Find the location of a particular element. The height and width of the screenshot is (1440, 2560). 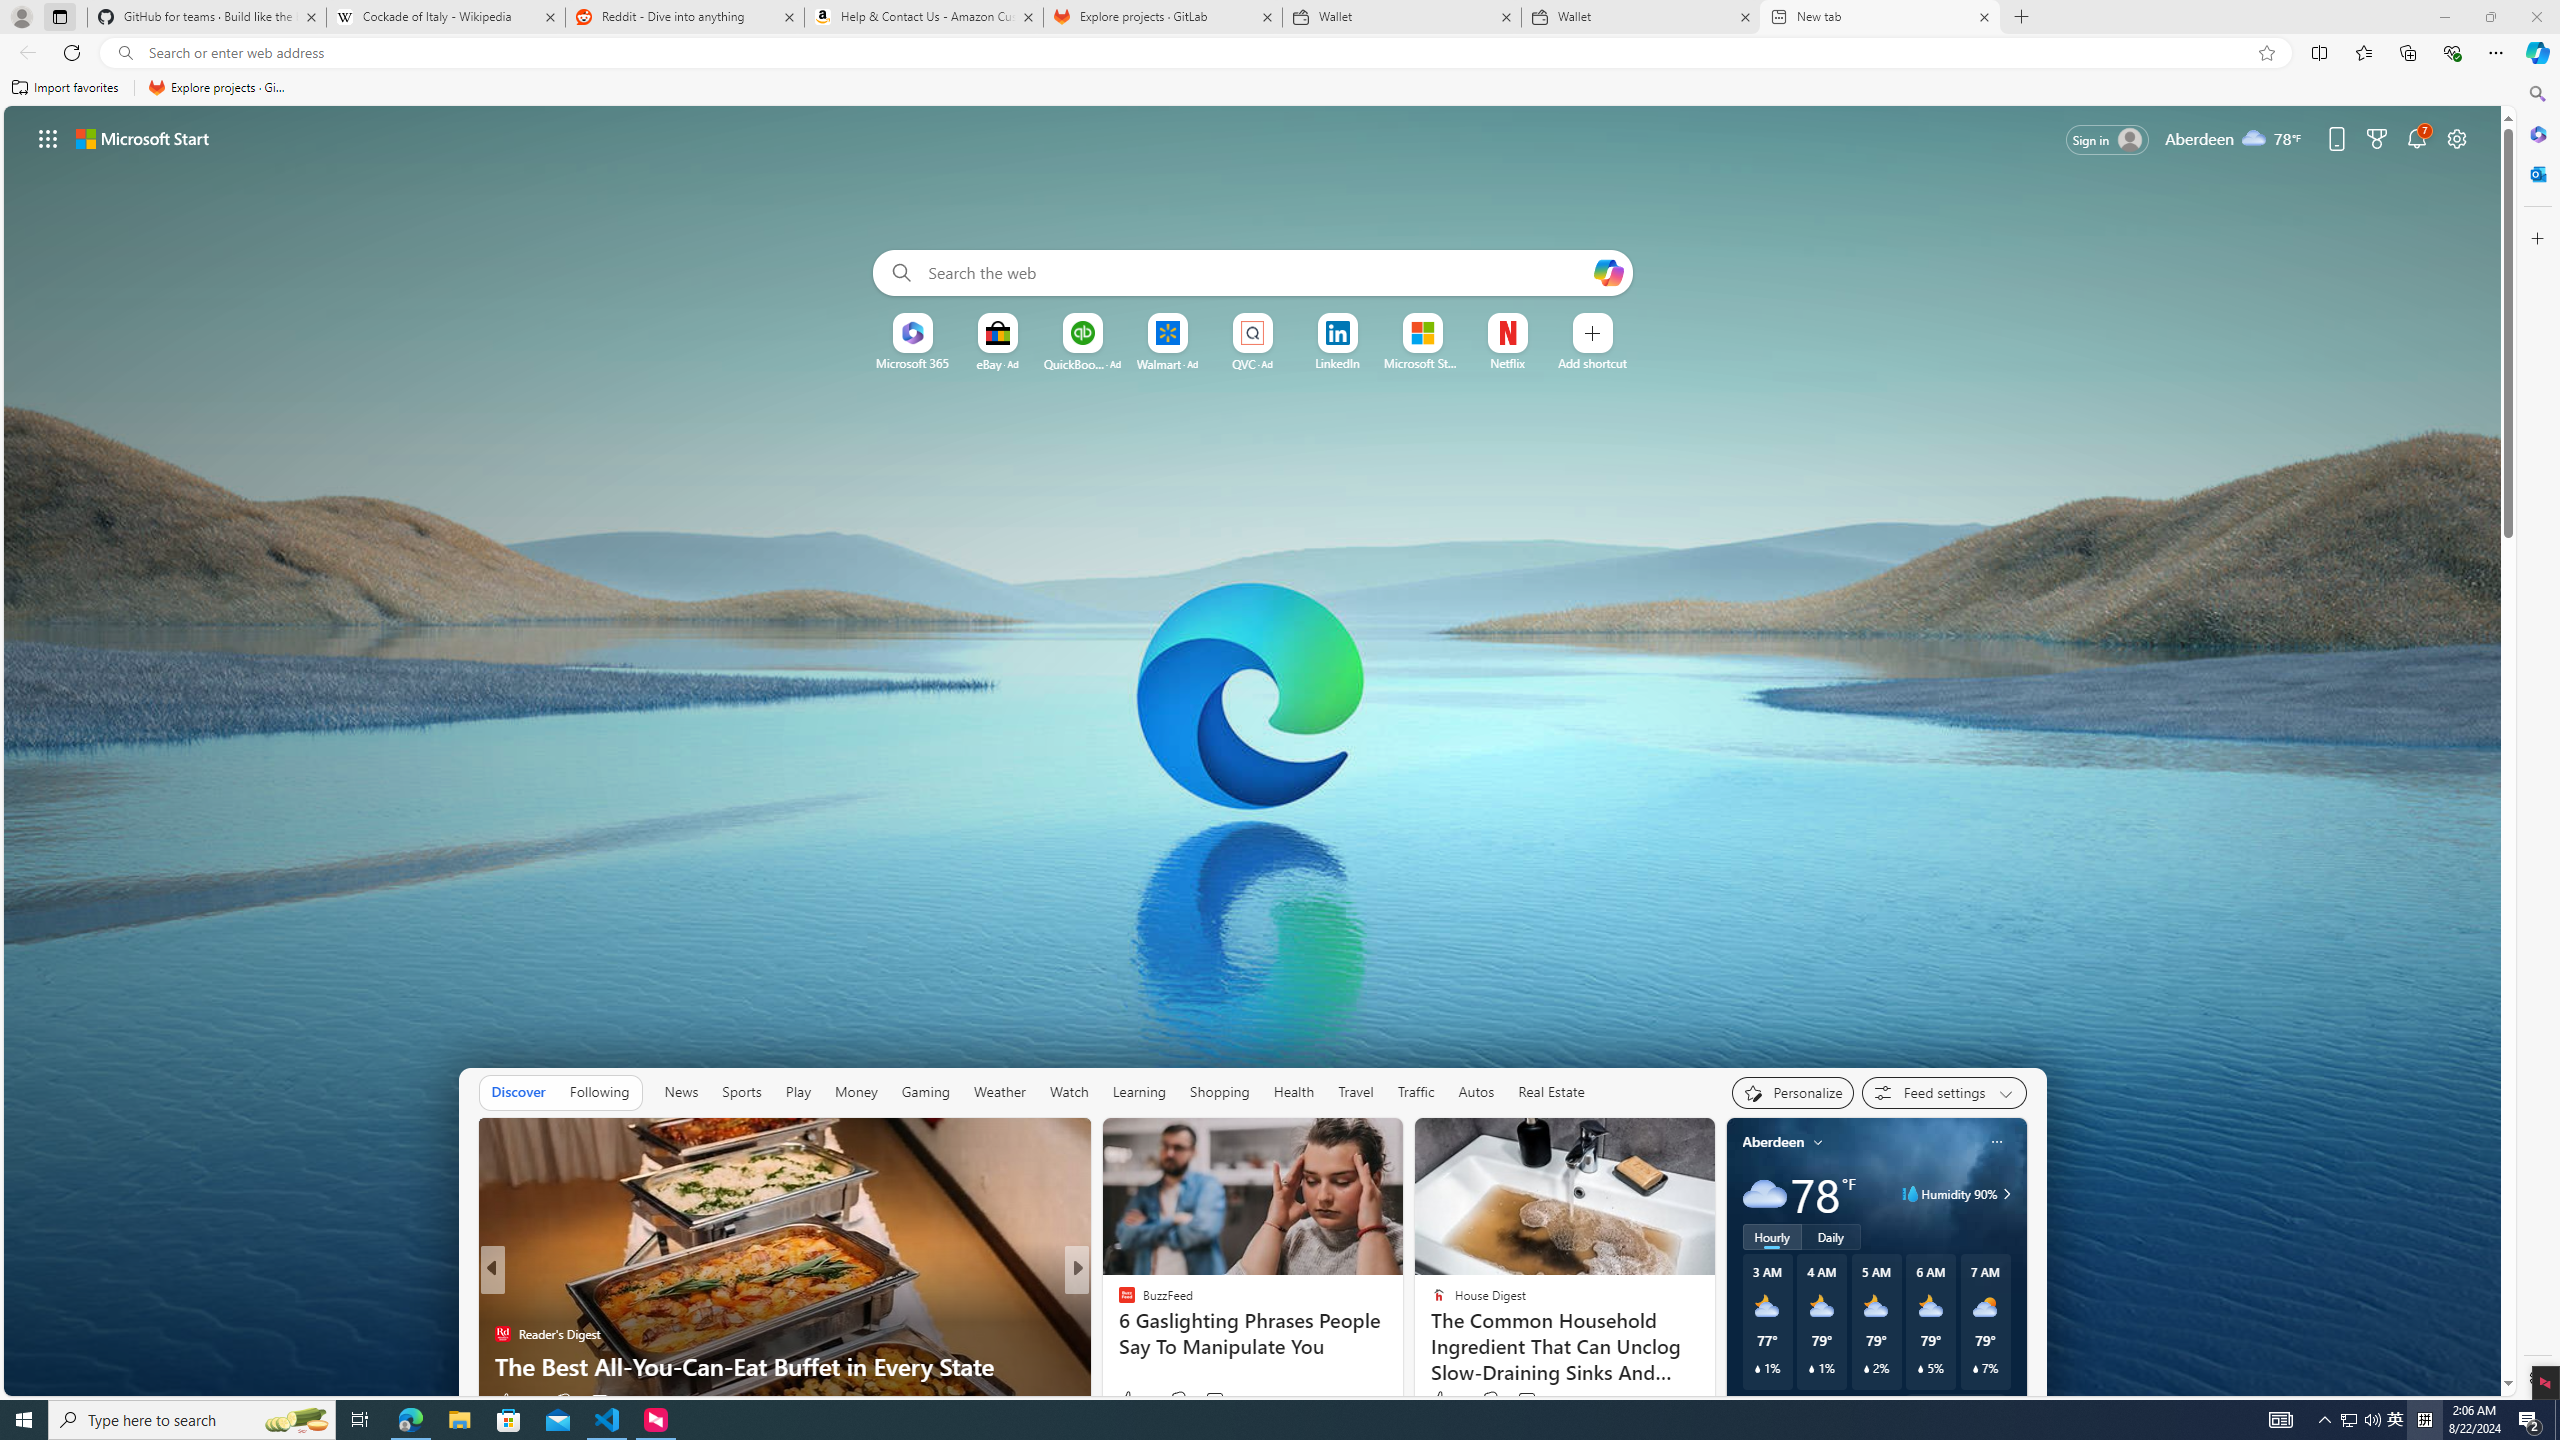

Notification Chevron is located at coordinates (2326, 1420).